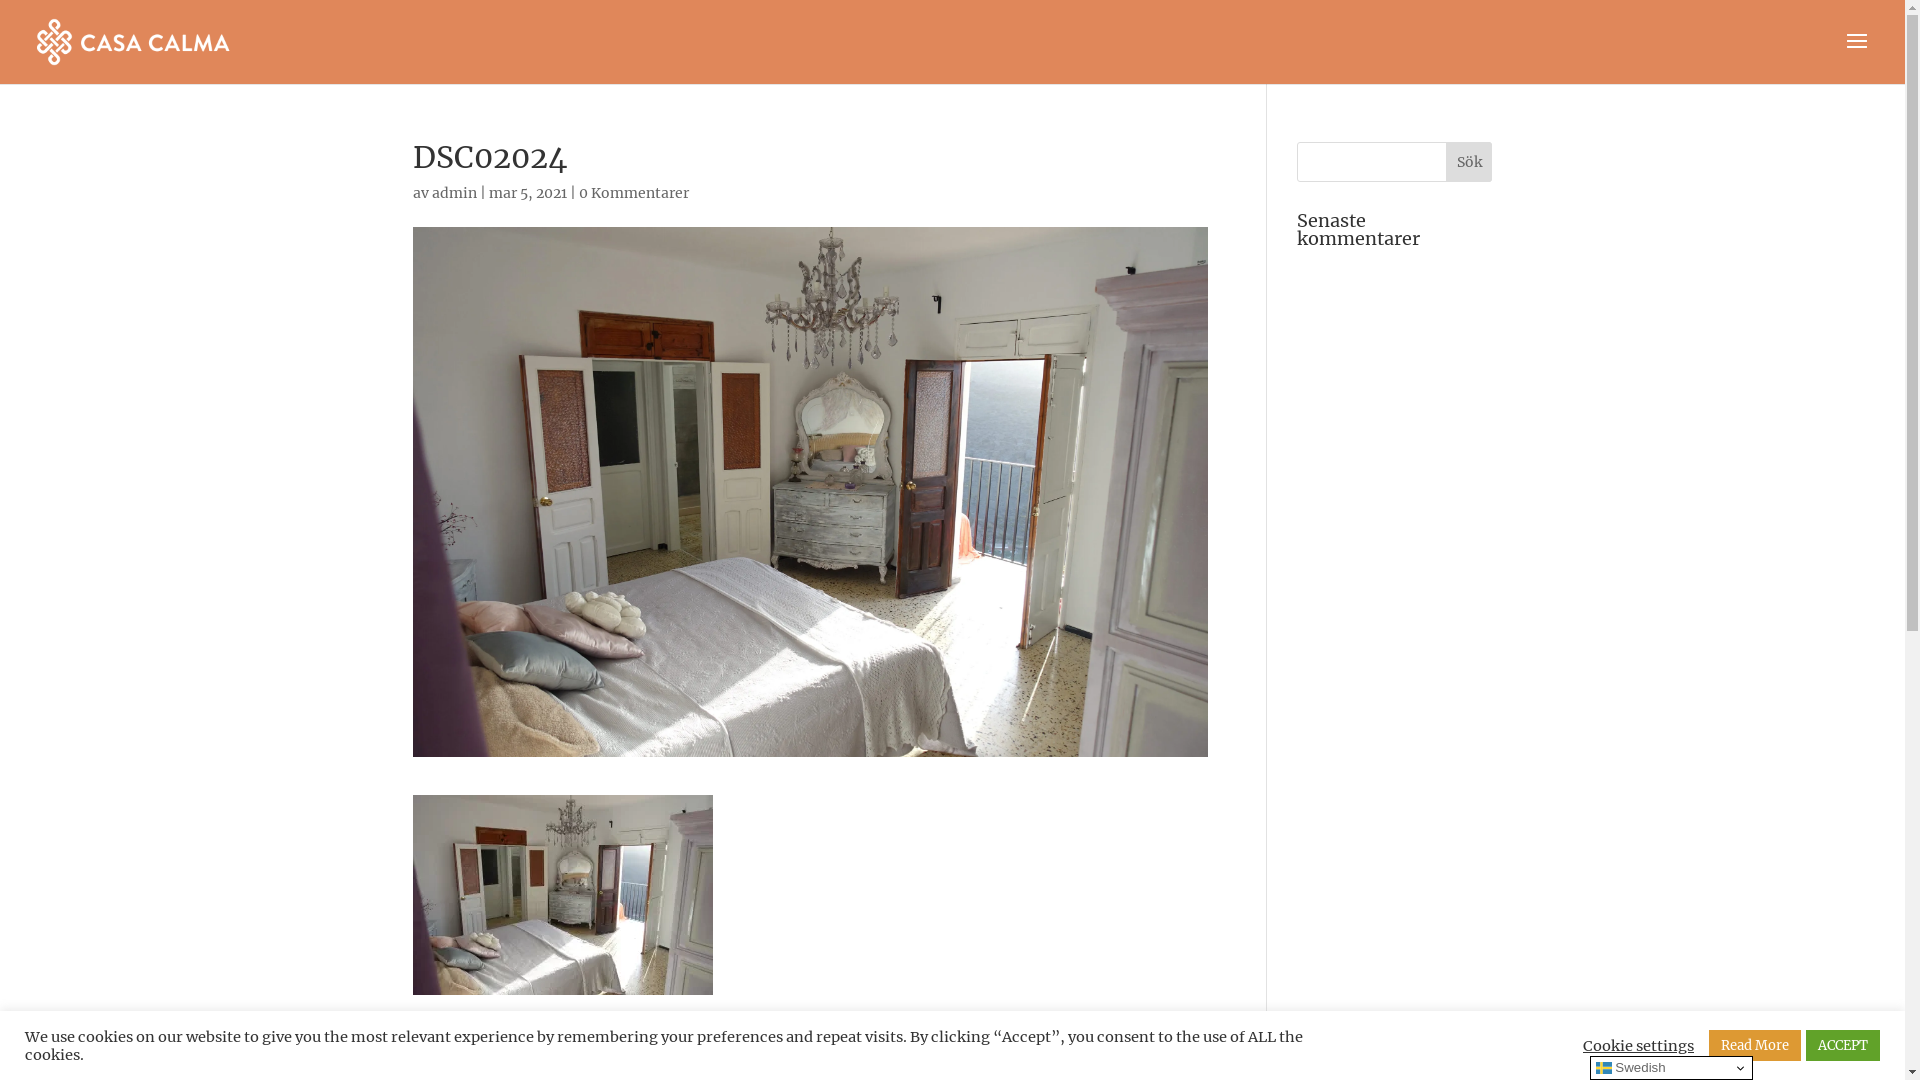 The image size is (1920, 1080). What do you see at coordinates (1638, 1045) in the screenshot?
I see `Cookie settings` at bounding box center [1638, 1045].